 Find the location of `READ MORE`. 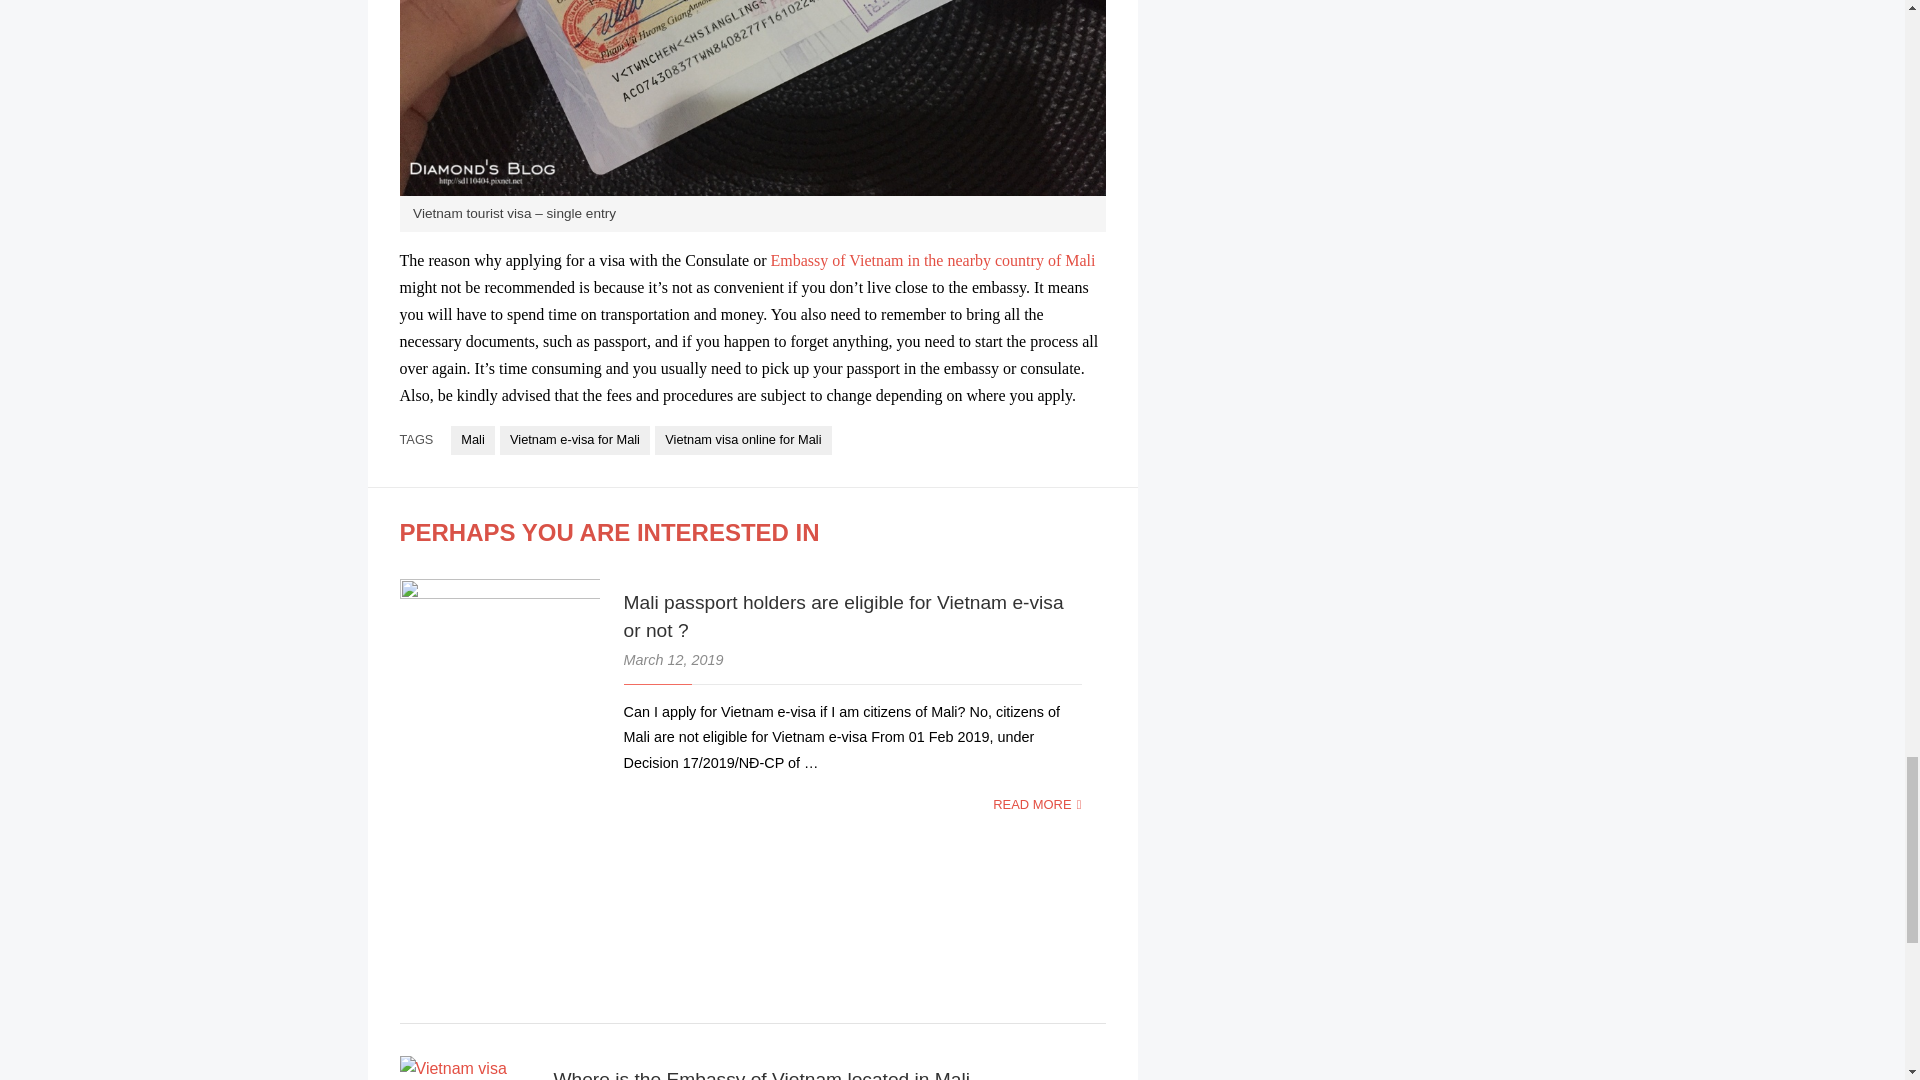

READ MORE is located at coordinates (1036, 804).